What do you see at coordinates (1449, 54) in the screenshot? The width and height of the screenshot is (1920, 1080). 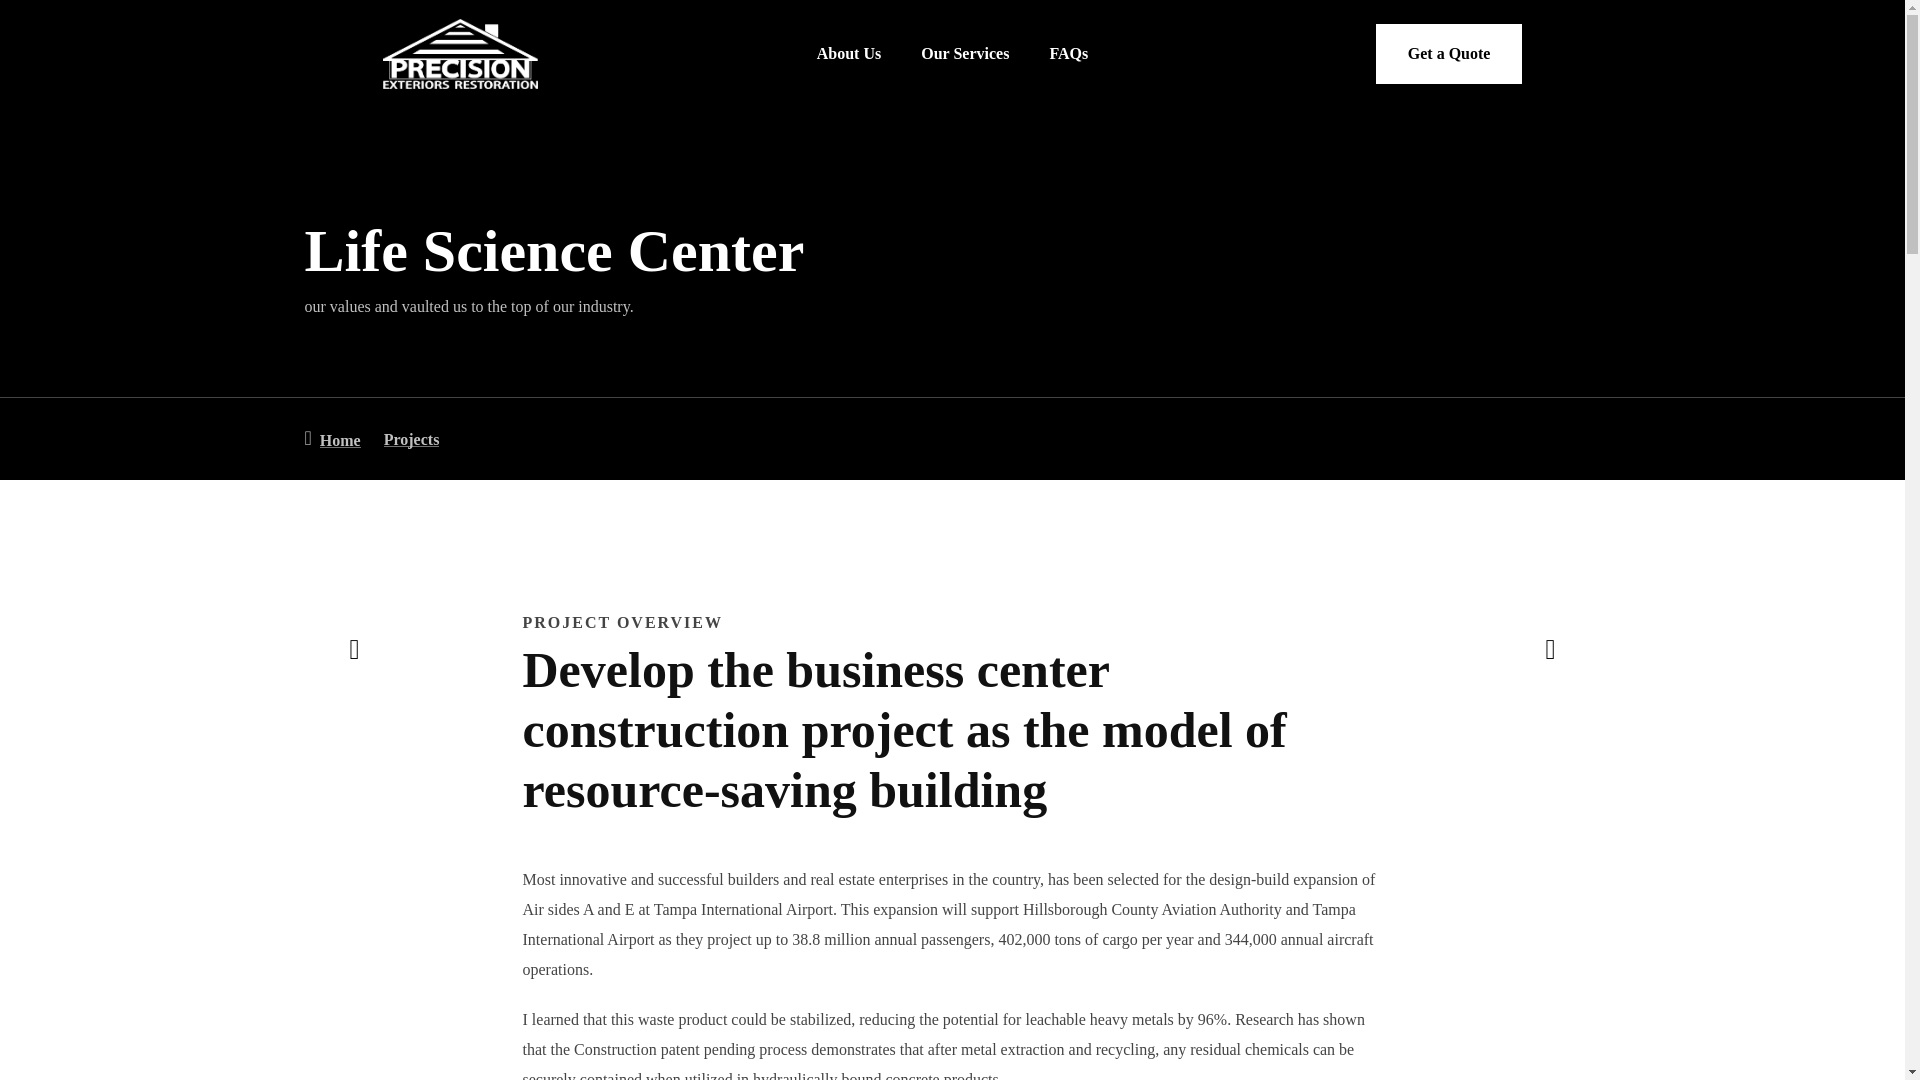 I see `Get a Quote` at bounding box center [1449, 54].